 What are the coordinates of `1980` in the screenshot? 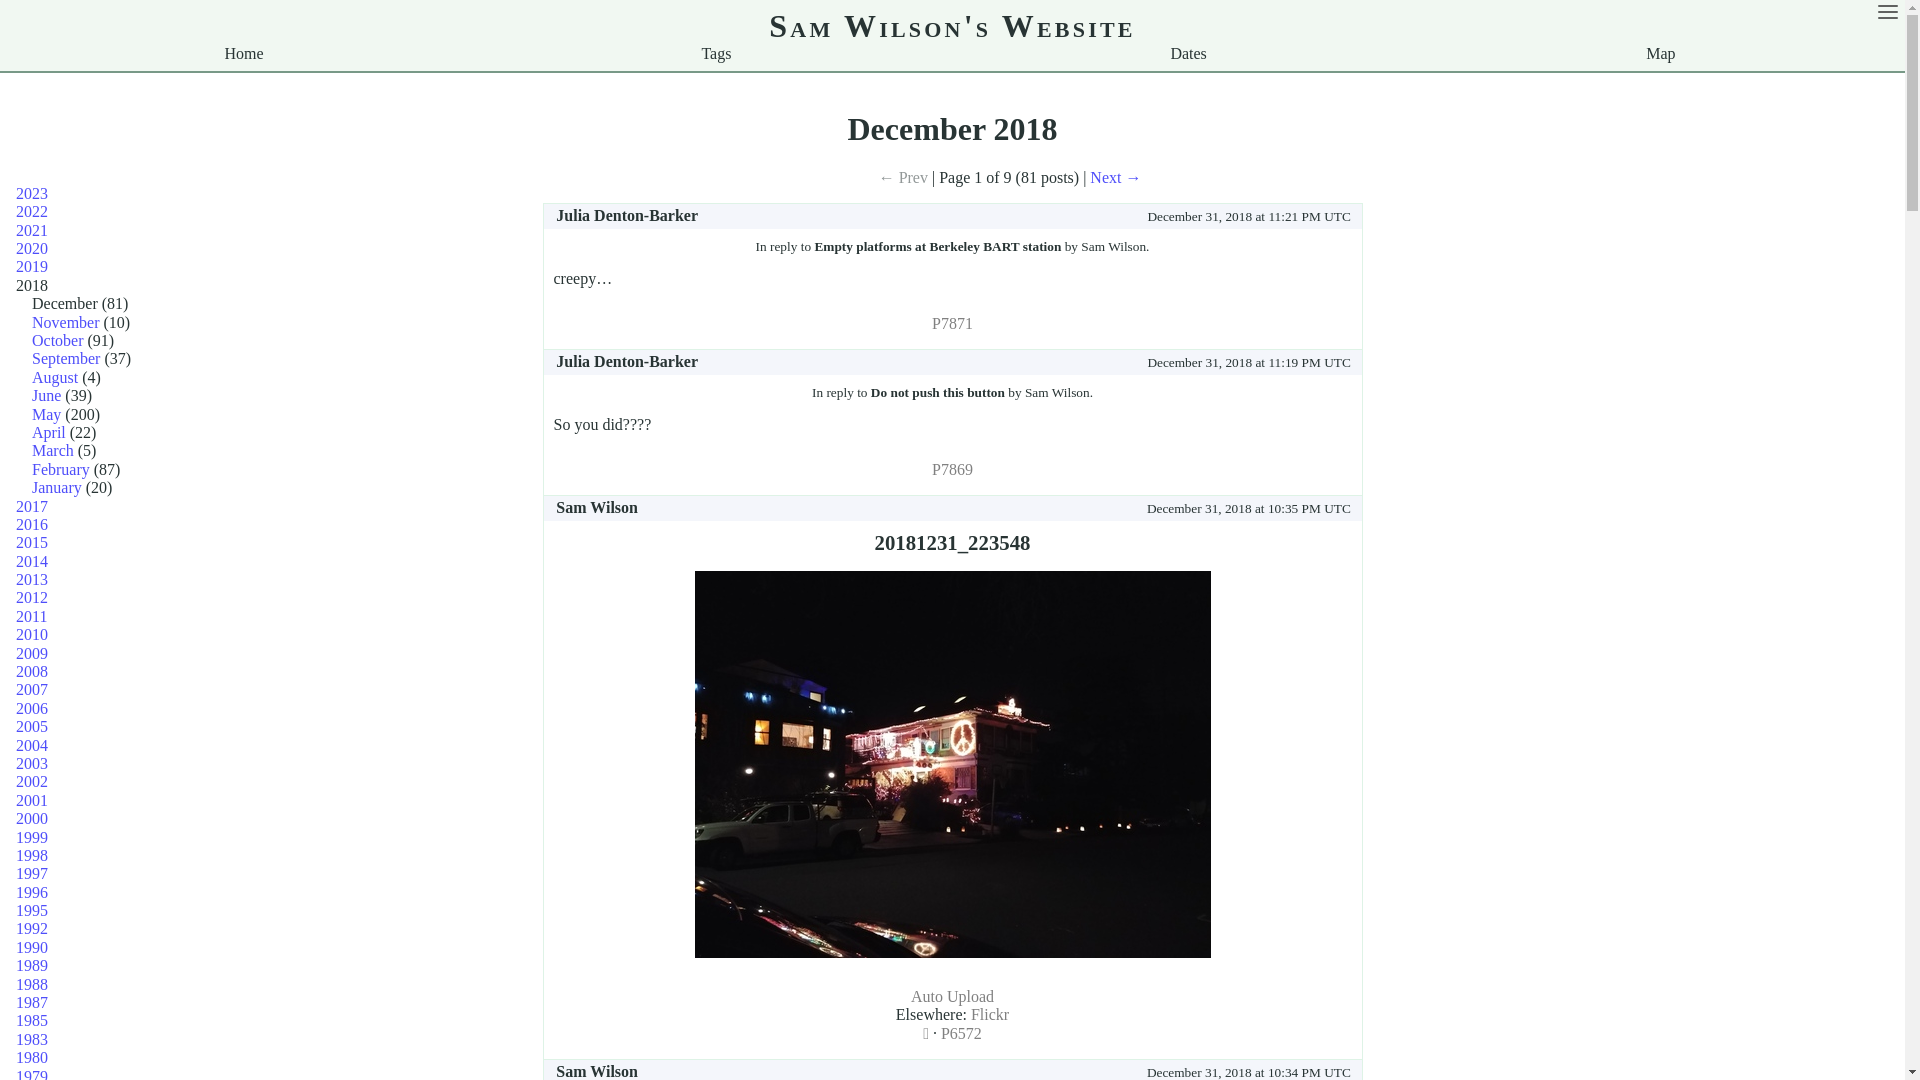 It's located at (32, 1058).